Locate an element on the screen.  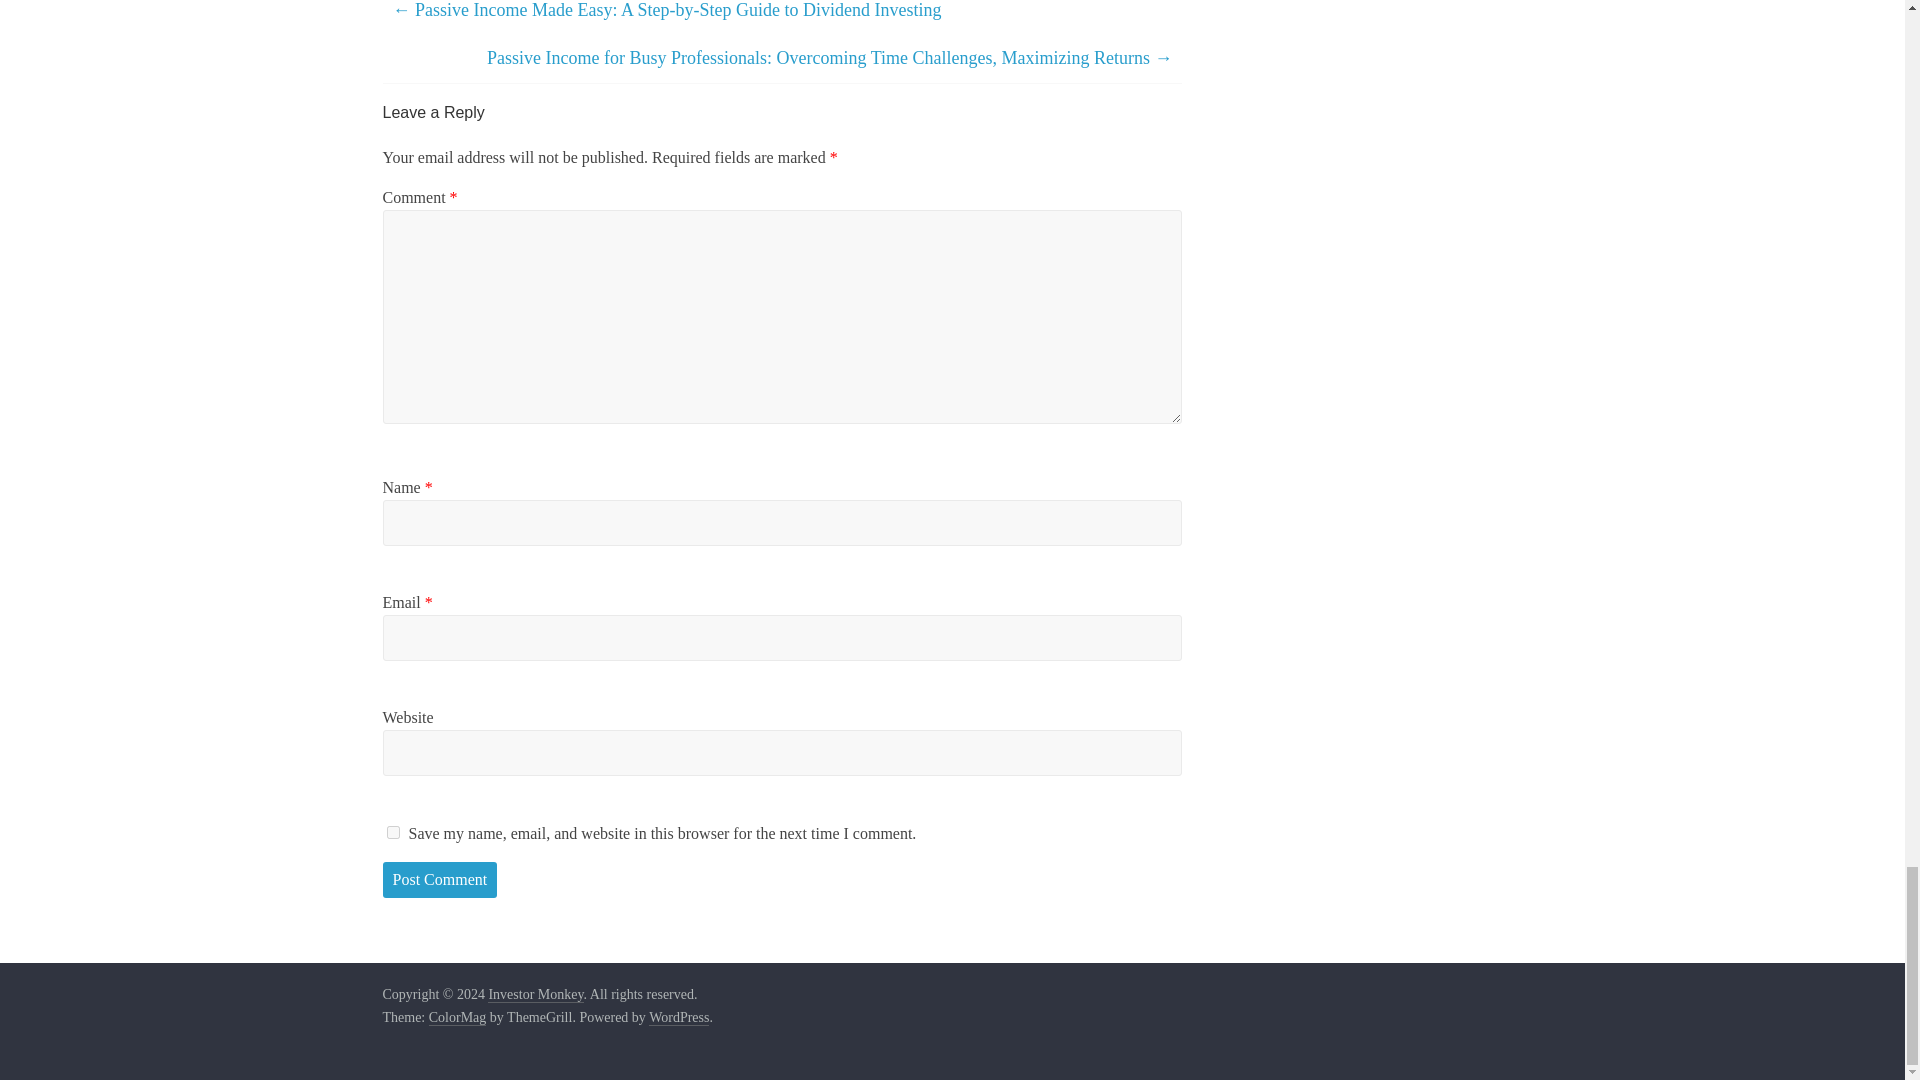
ColorMag is located at coordinates (458, 1018).